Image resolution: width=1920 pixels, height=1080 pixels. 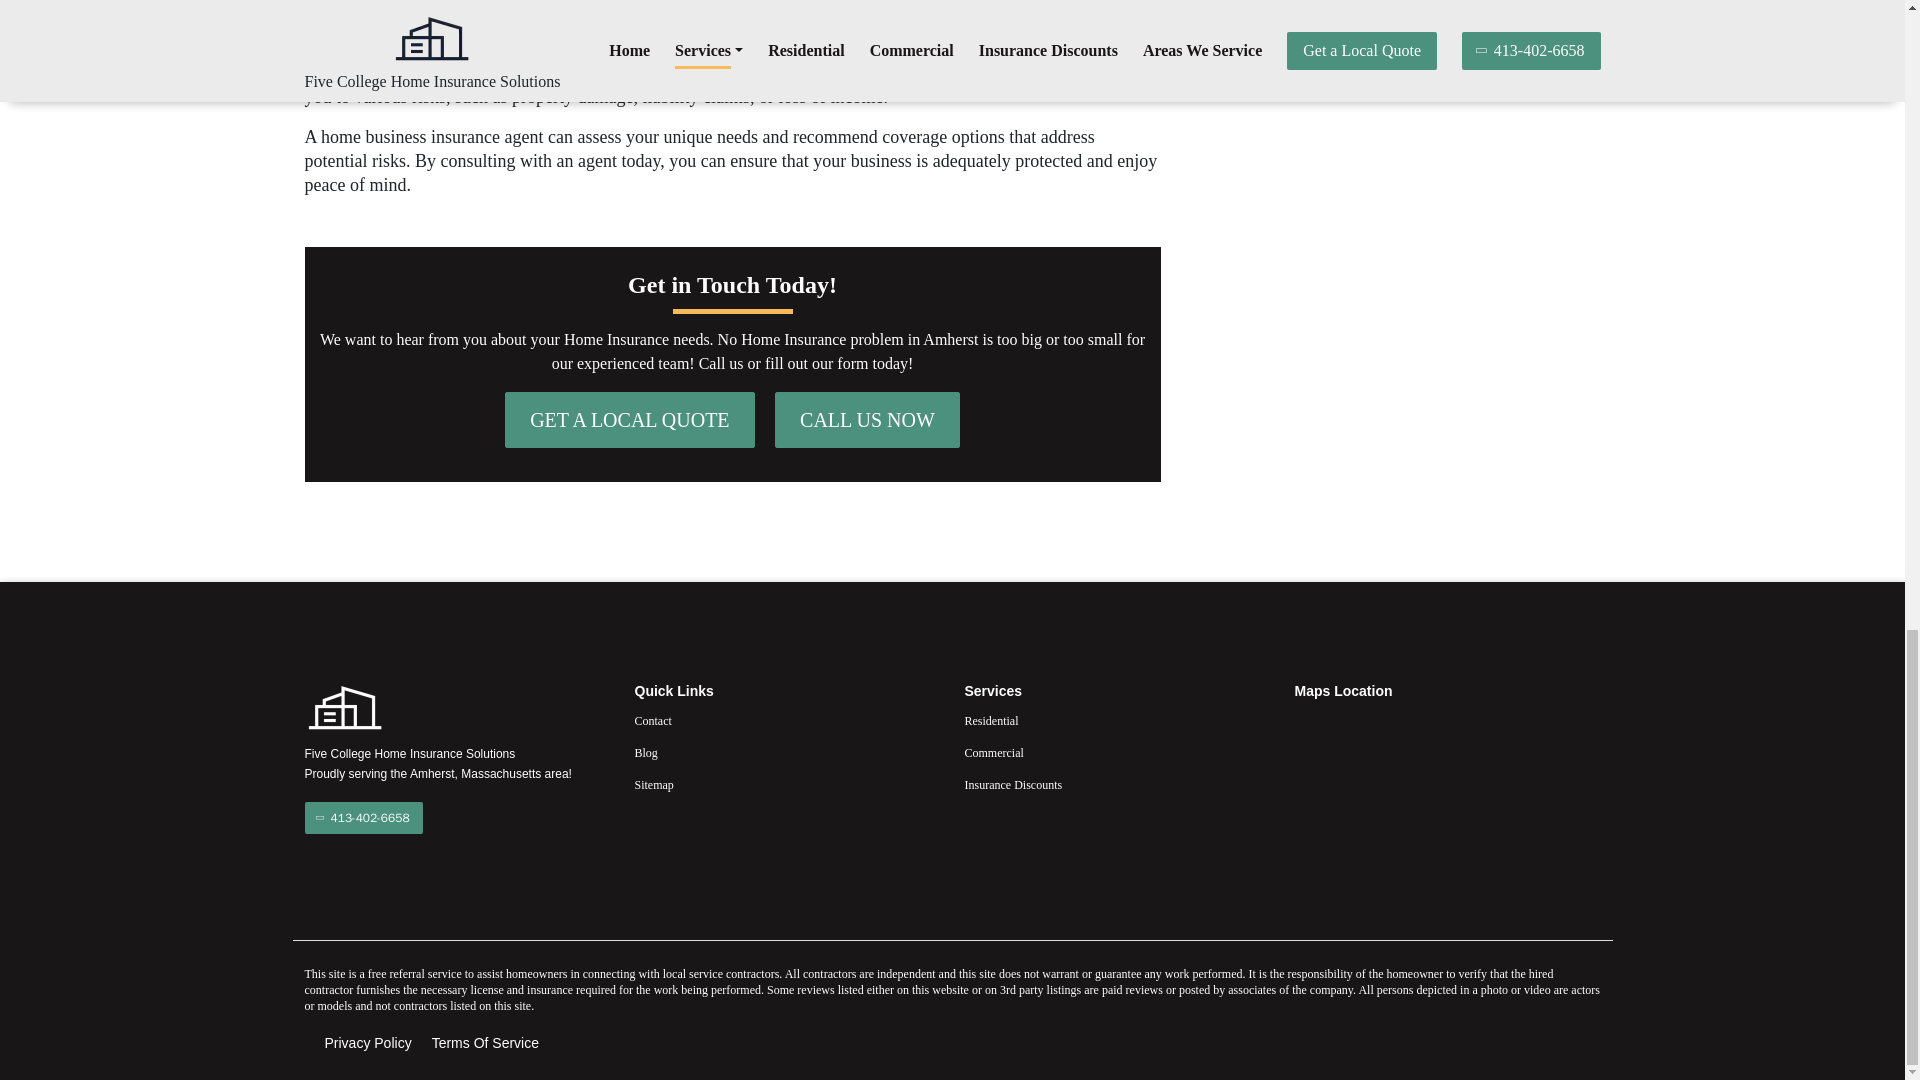 What do you see at coordinates (868, 420) in the screenshot?
I see `CALL US NOW` at bounding box center [868, 420].